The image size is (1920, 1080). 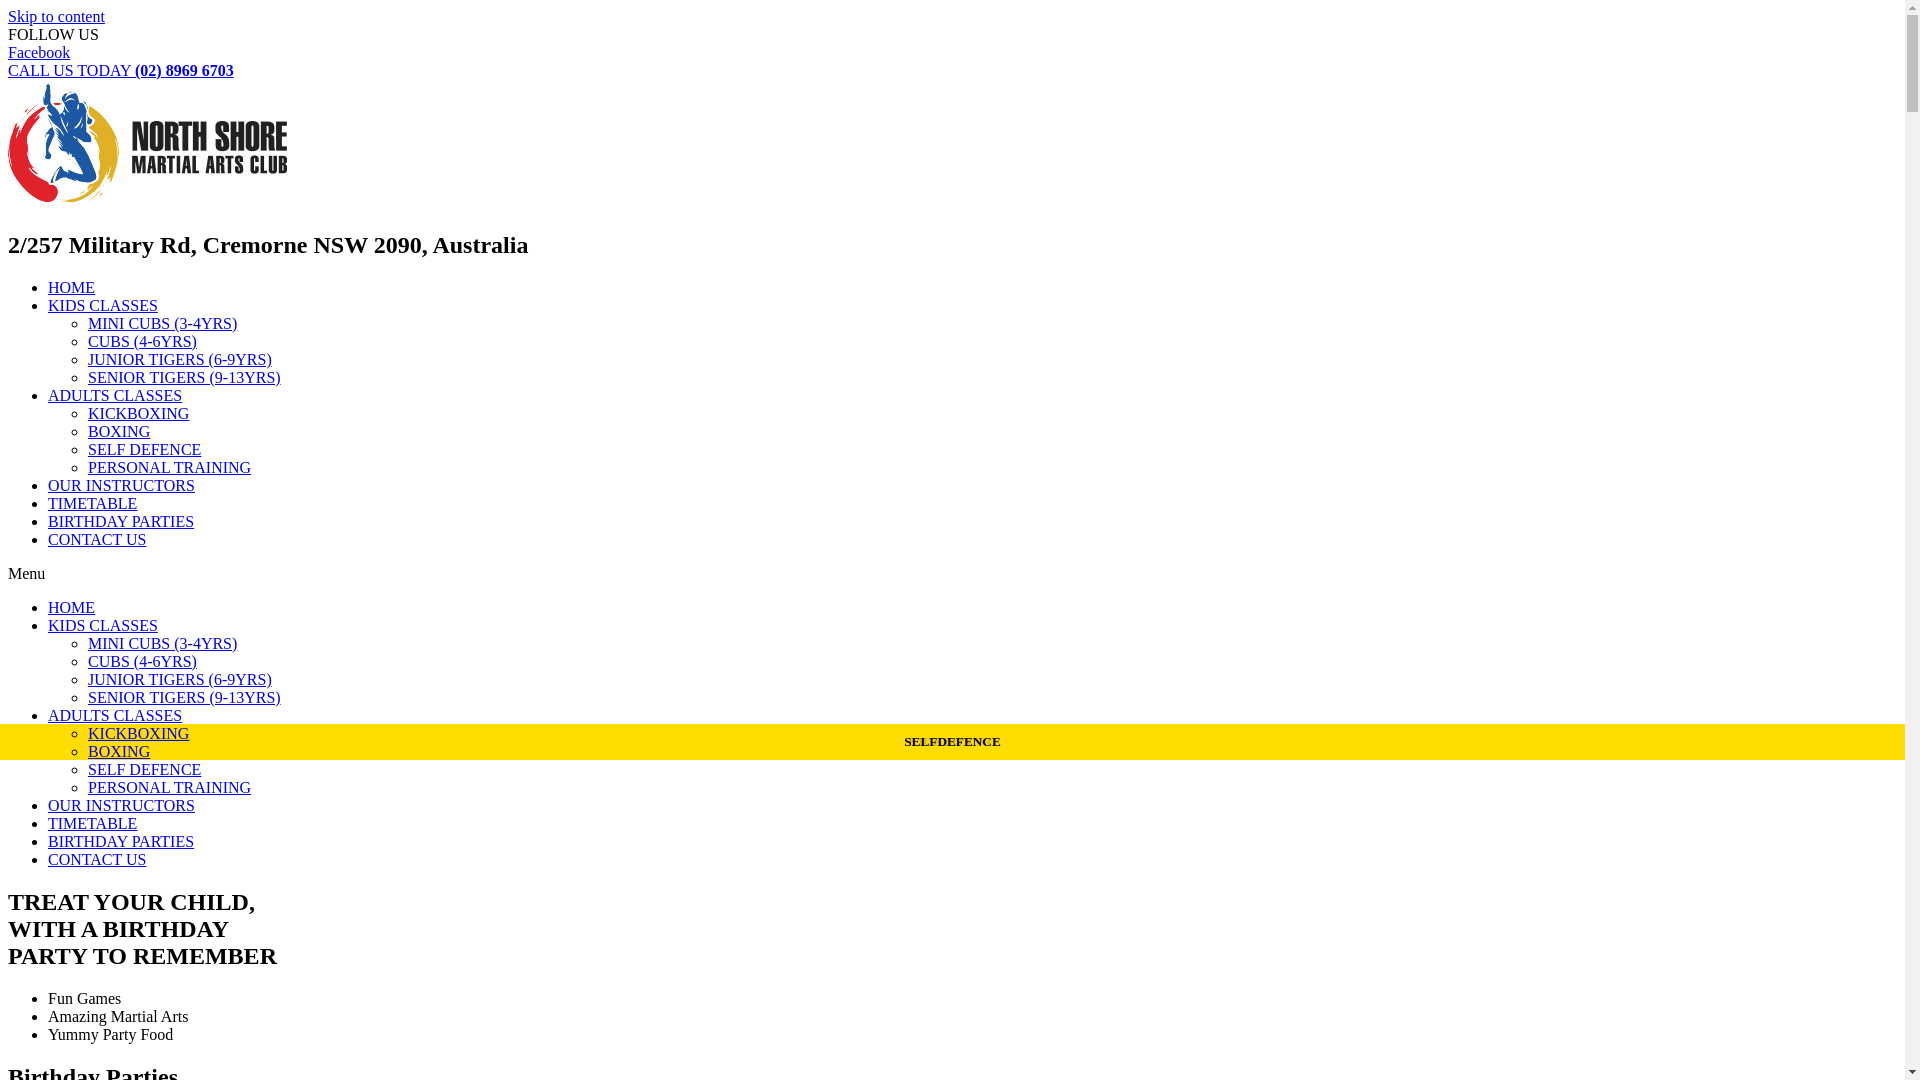 What do you see at coordinates (115, 716) in the screenshot?
I see `ADULTS CLASSES` at bounding box center [115, 716].